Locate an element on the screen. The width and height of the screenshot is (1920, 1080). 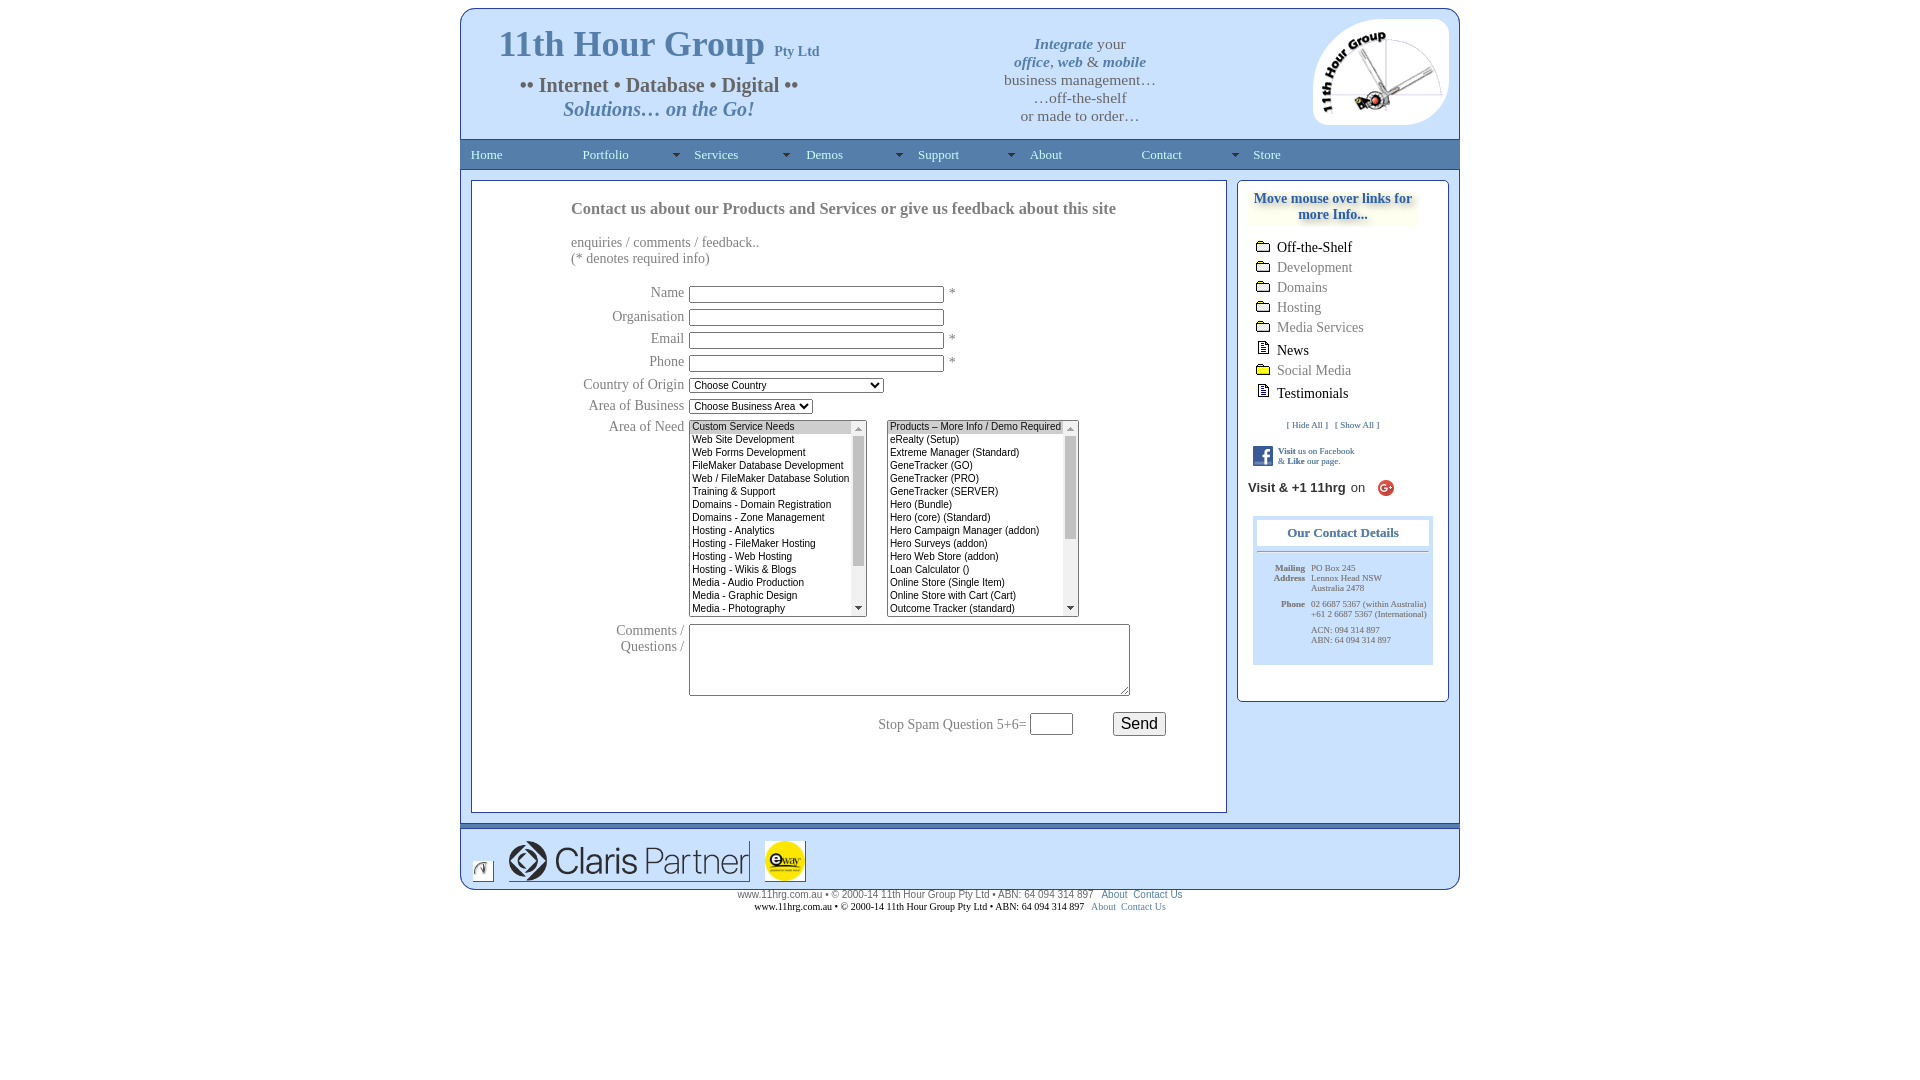
News is located at coordinates (1293, 350).